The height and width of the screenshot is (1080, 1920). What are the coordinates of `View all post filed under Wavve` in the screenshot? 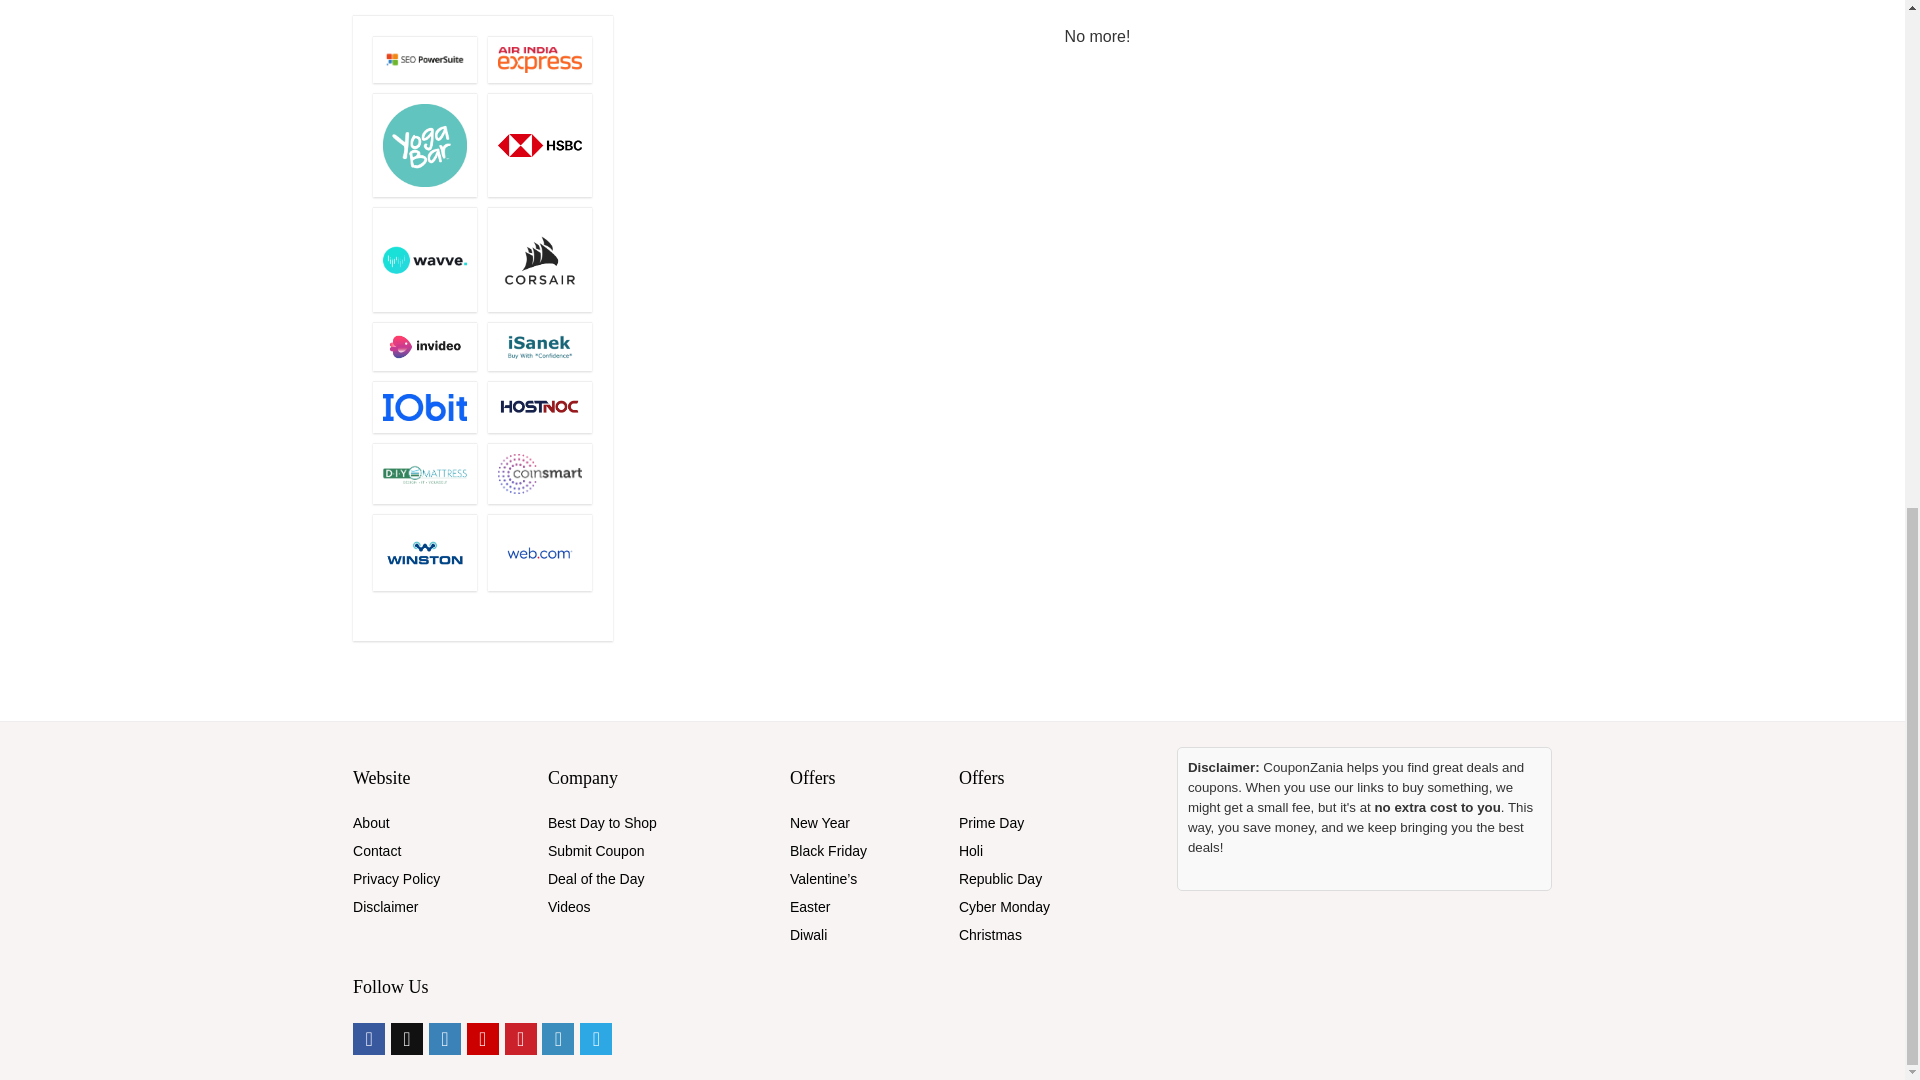 It's located at (424, 260).